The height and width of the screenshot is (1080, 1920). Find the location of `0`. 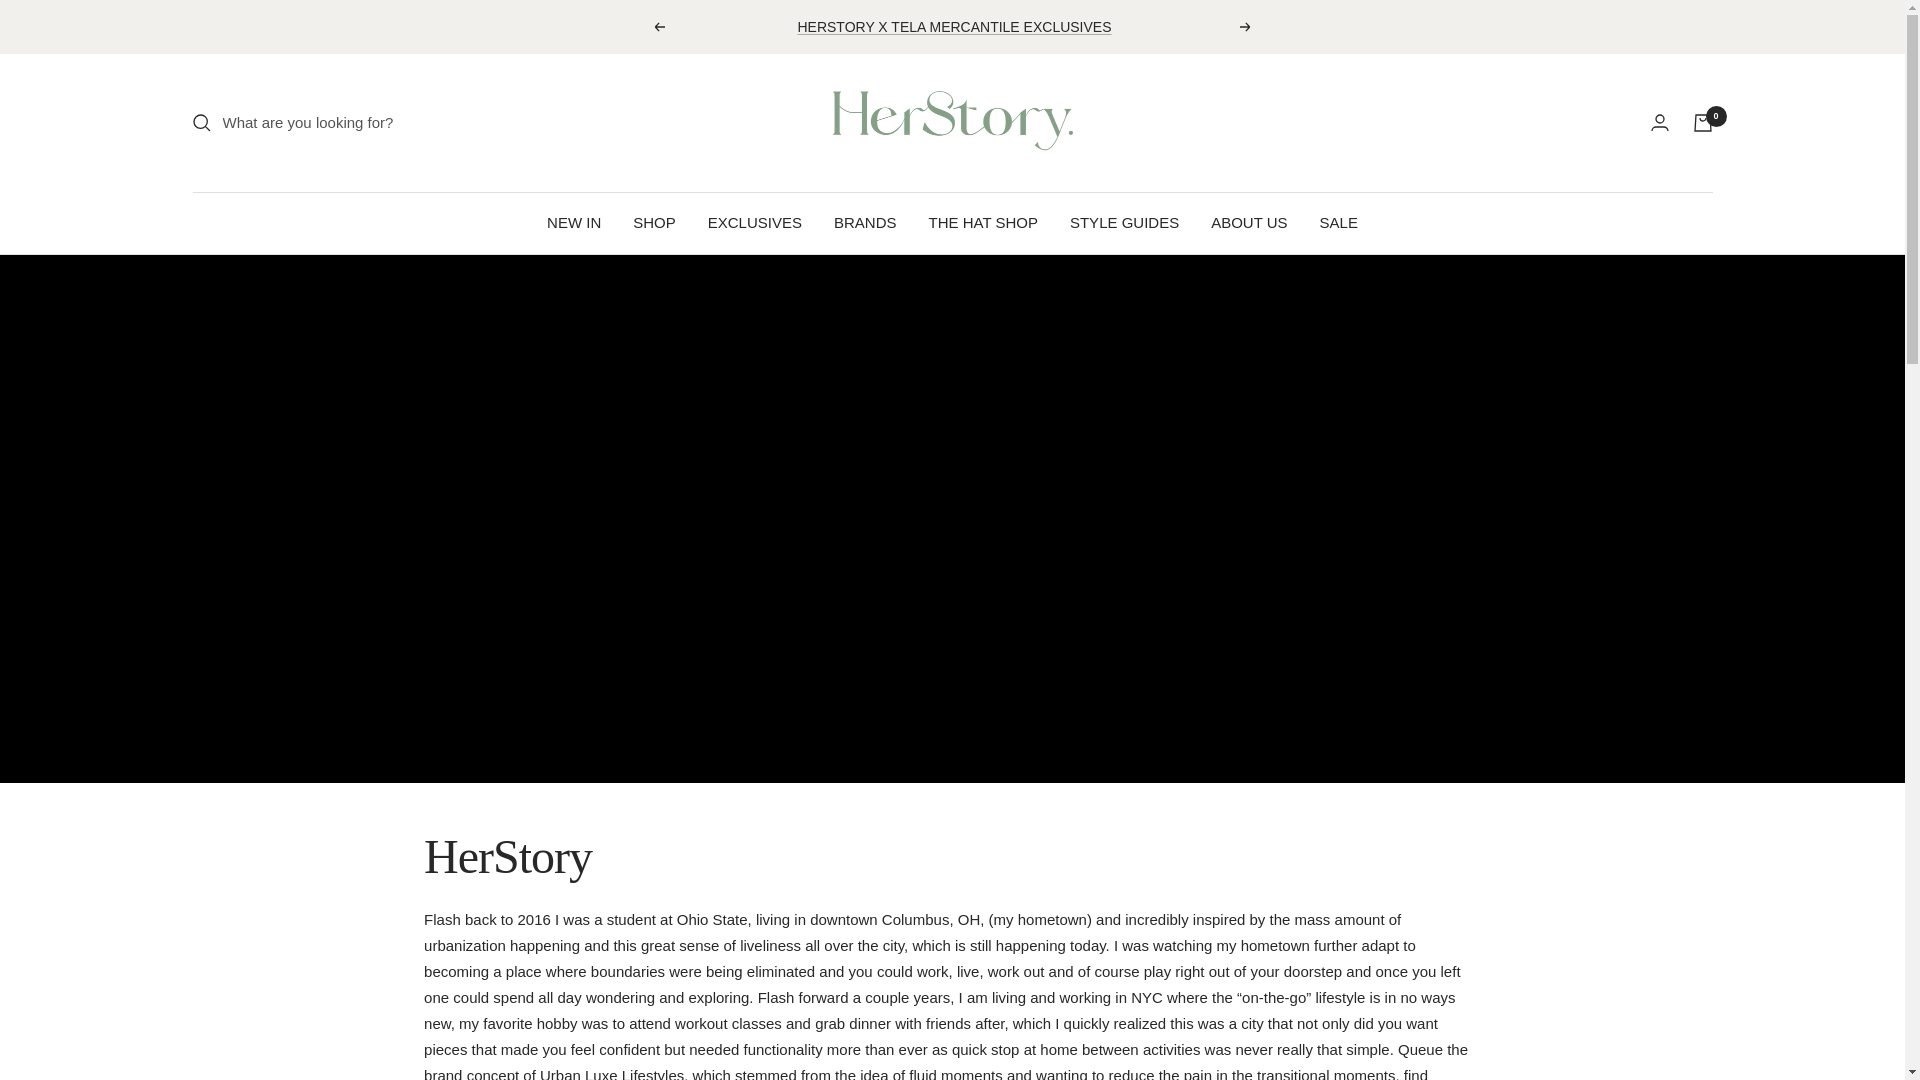

0 is located at coordinates (1702, 122).